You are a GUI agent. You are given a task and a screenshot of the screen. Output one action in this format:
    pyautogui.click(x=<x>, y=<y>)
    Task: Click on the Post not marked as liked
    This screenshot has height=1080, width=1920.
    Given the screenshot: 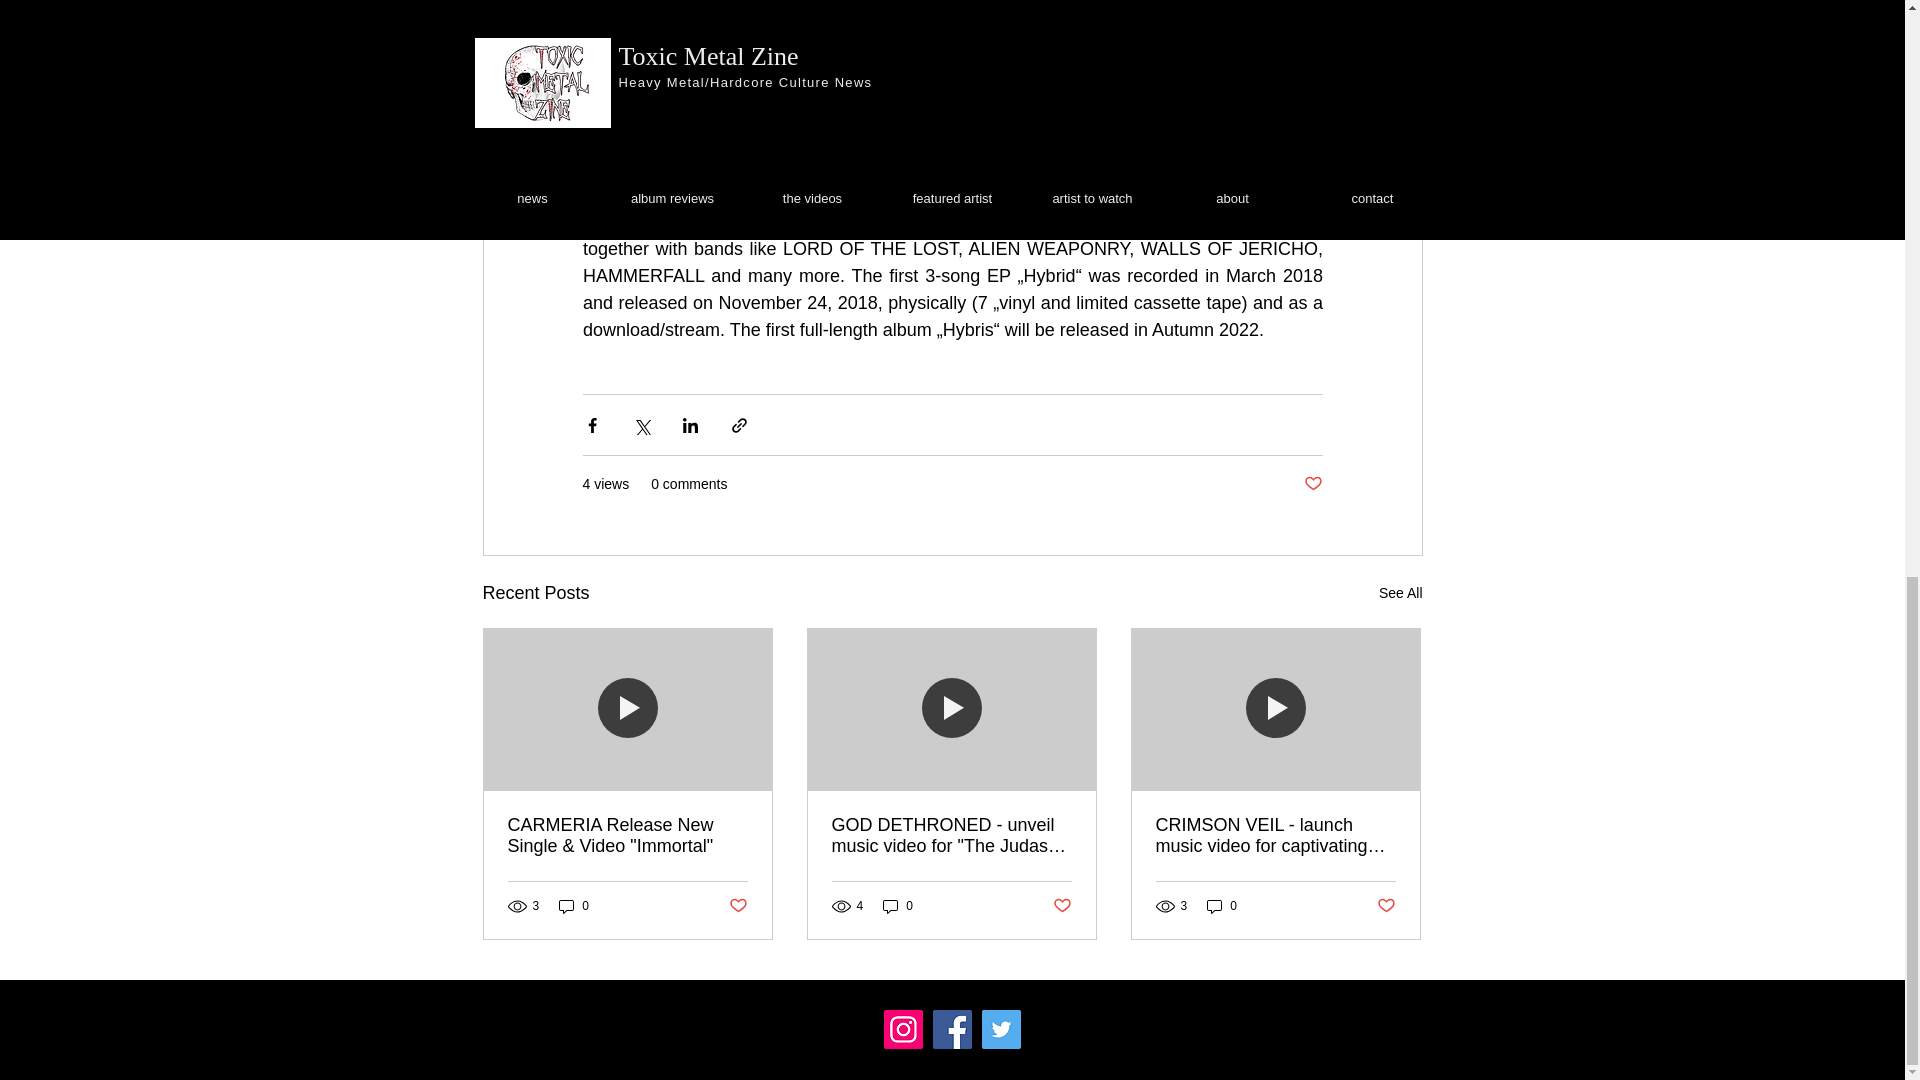 What is the action you would take?
    pyautogui.click(x=1312, y=484)
    